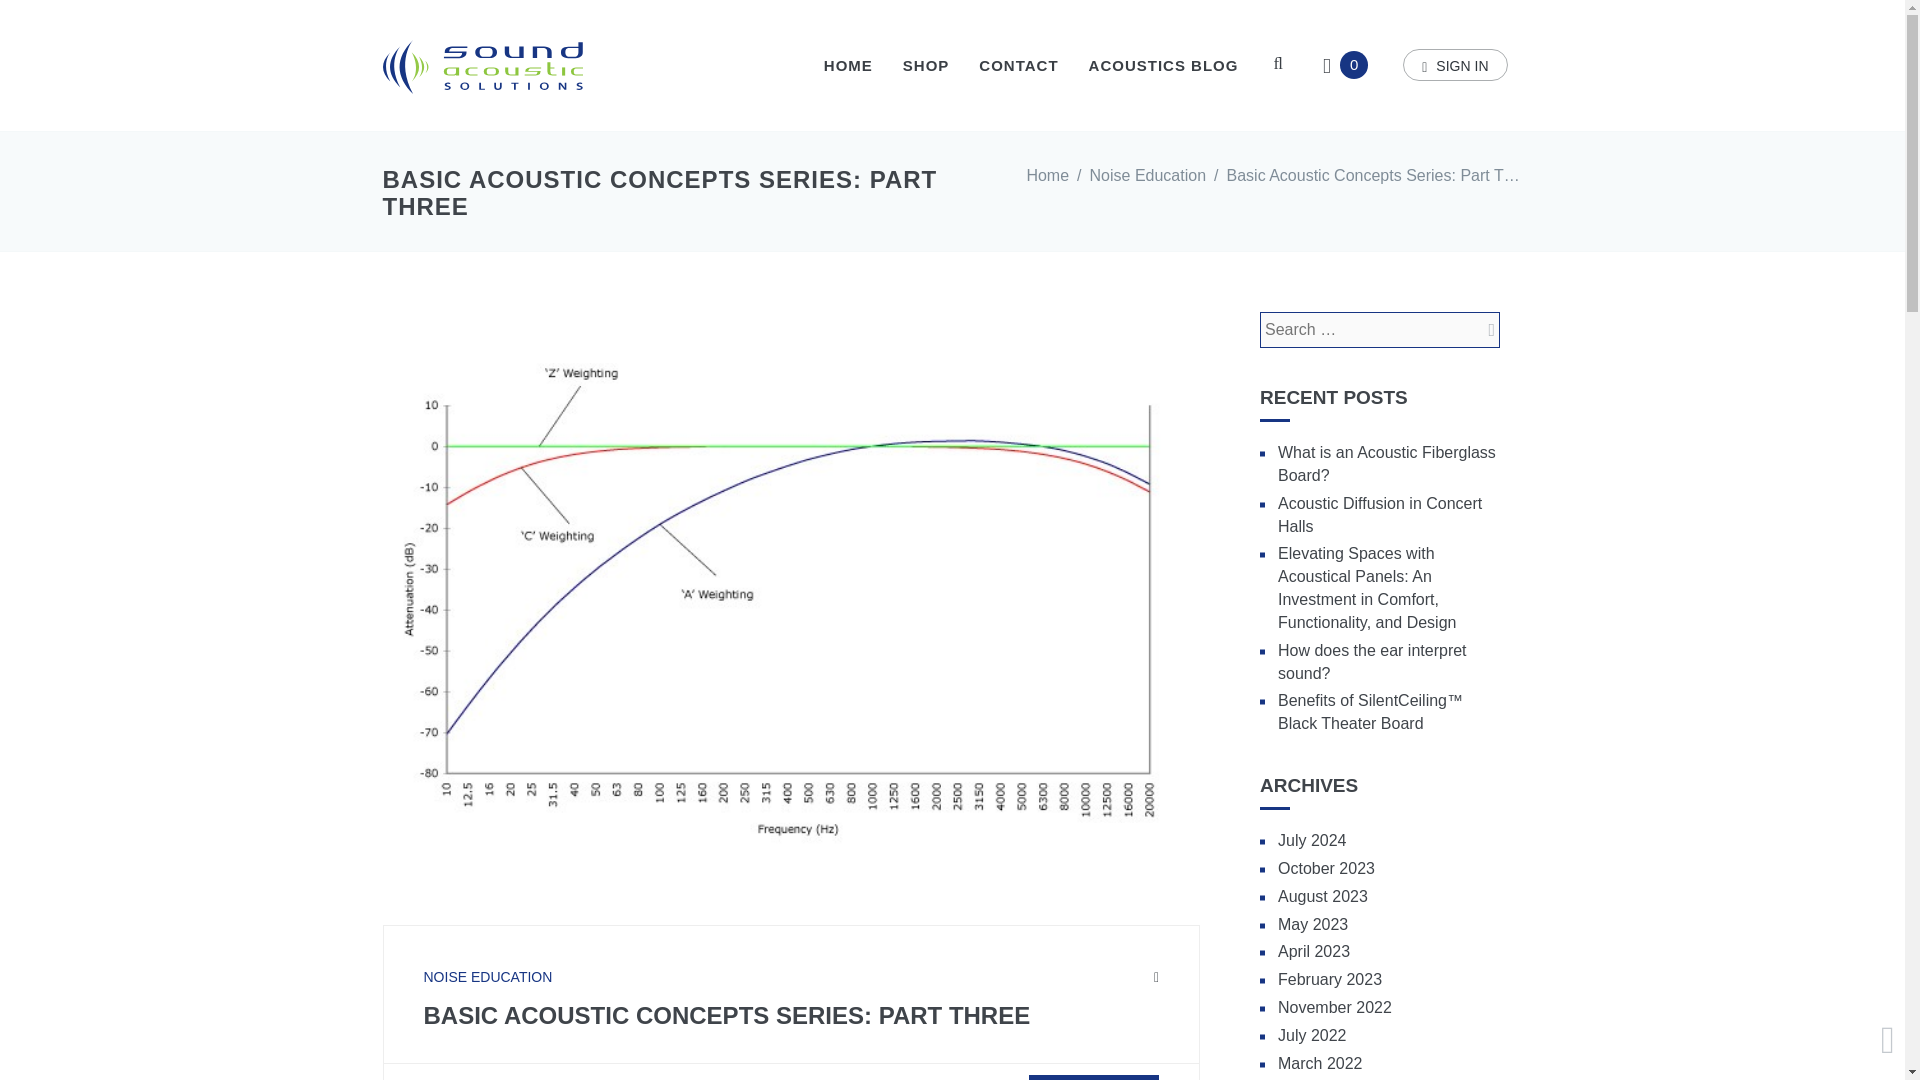  Describe the element at coordinates (1163, 64) in the screenshot. I see `ACOUSTICS BLOG` at that location.